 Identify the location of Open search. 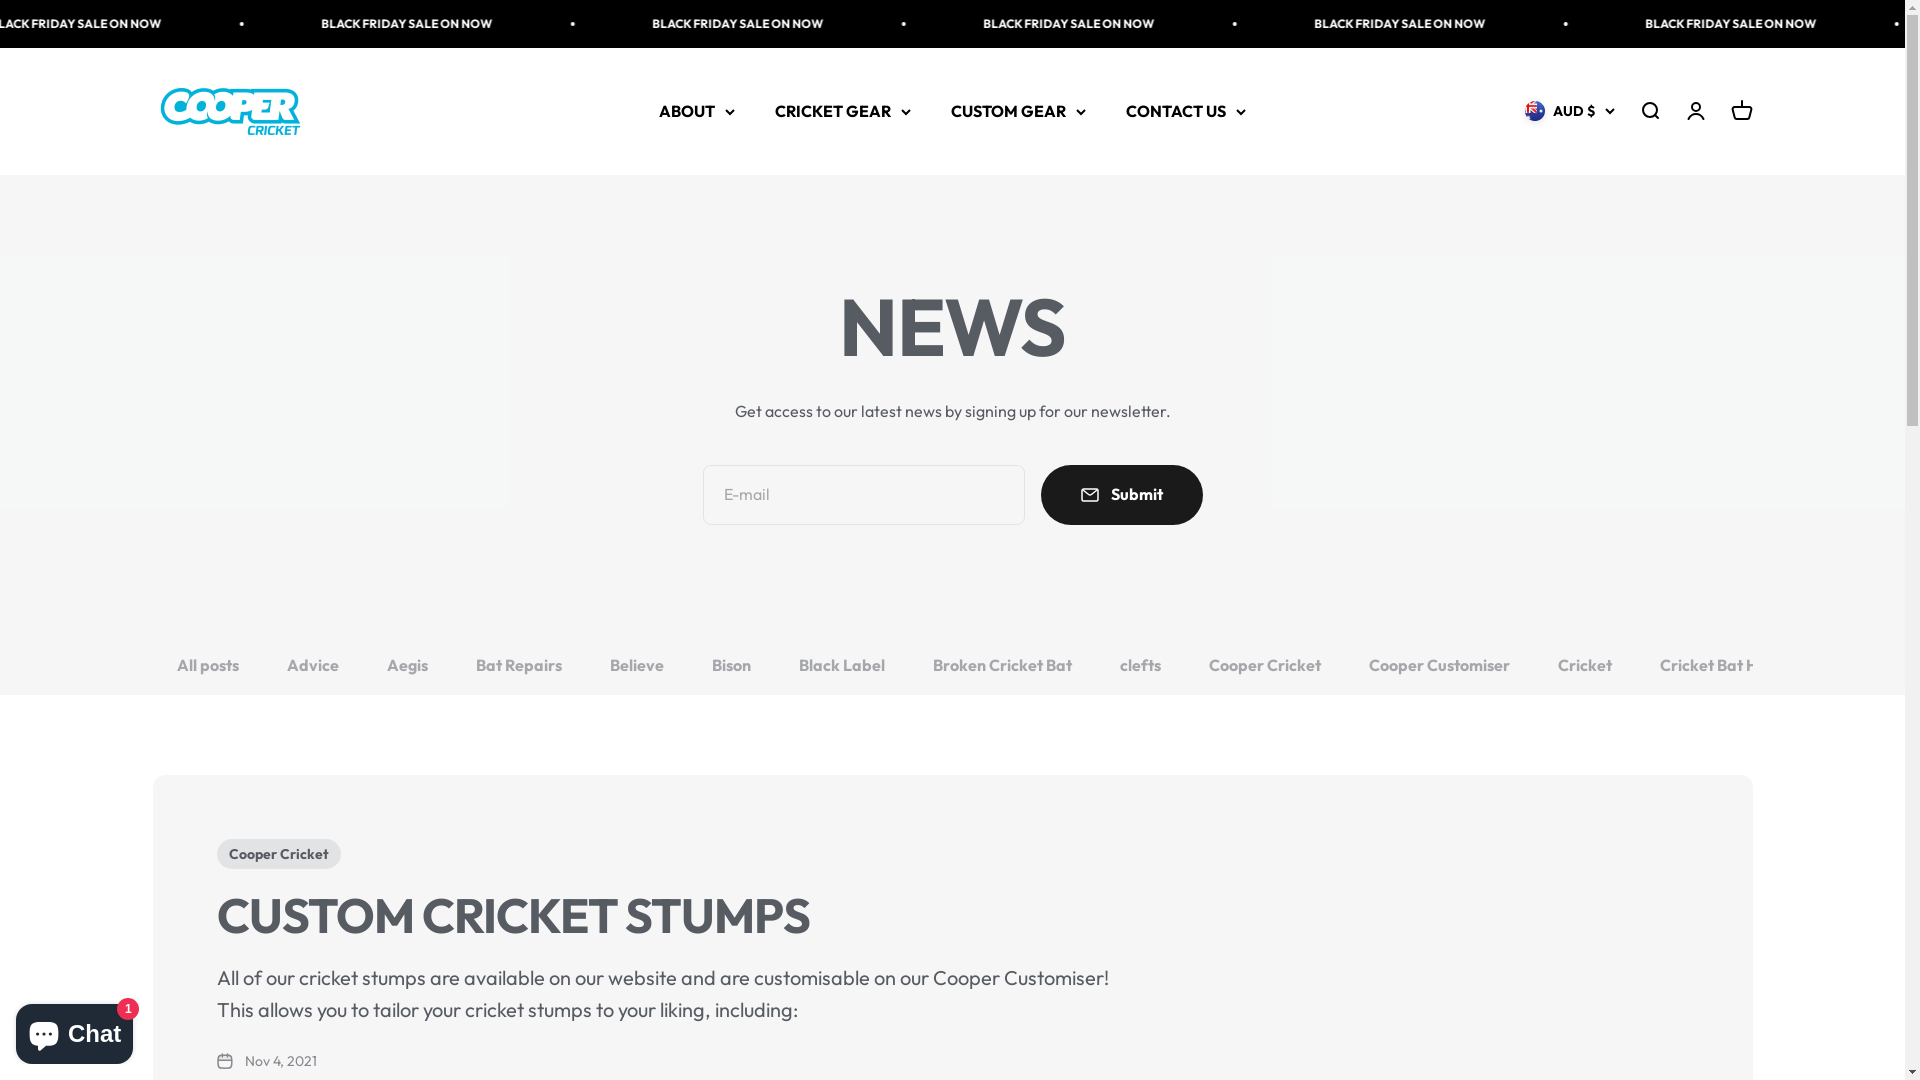
(1649, 112).